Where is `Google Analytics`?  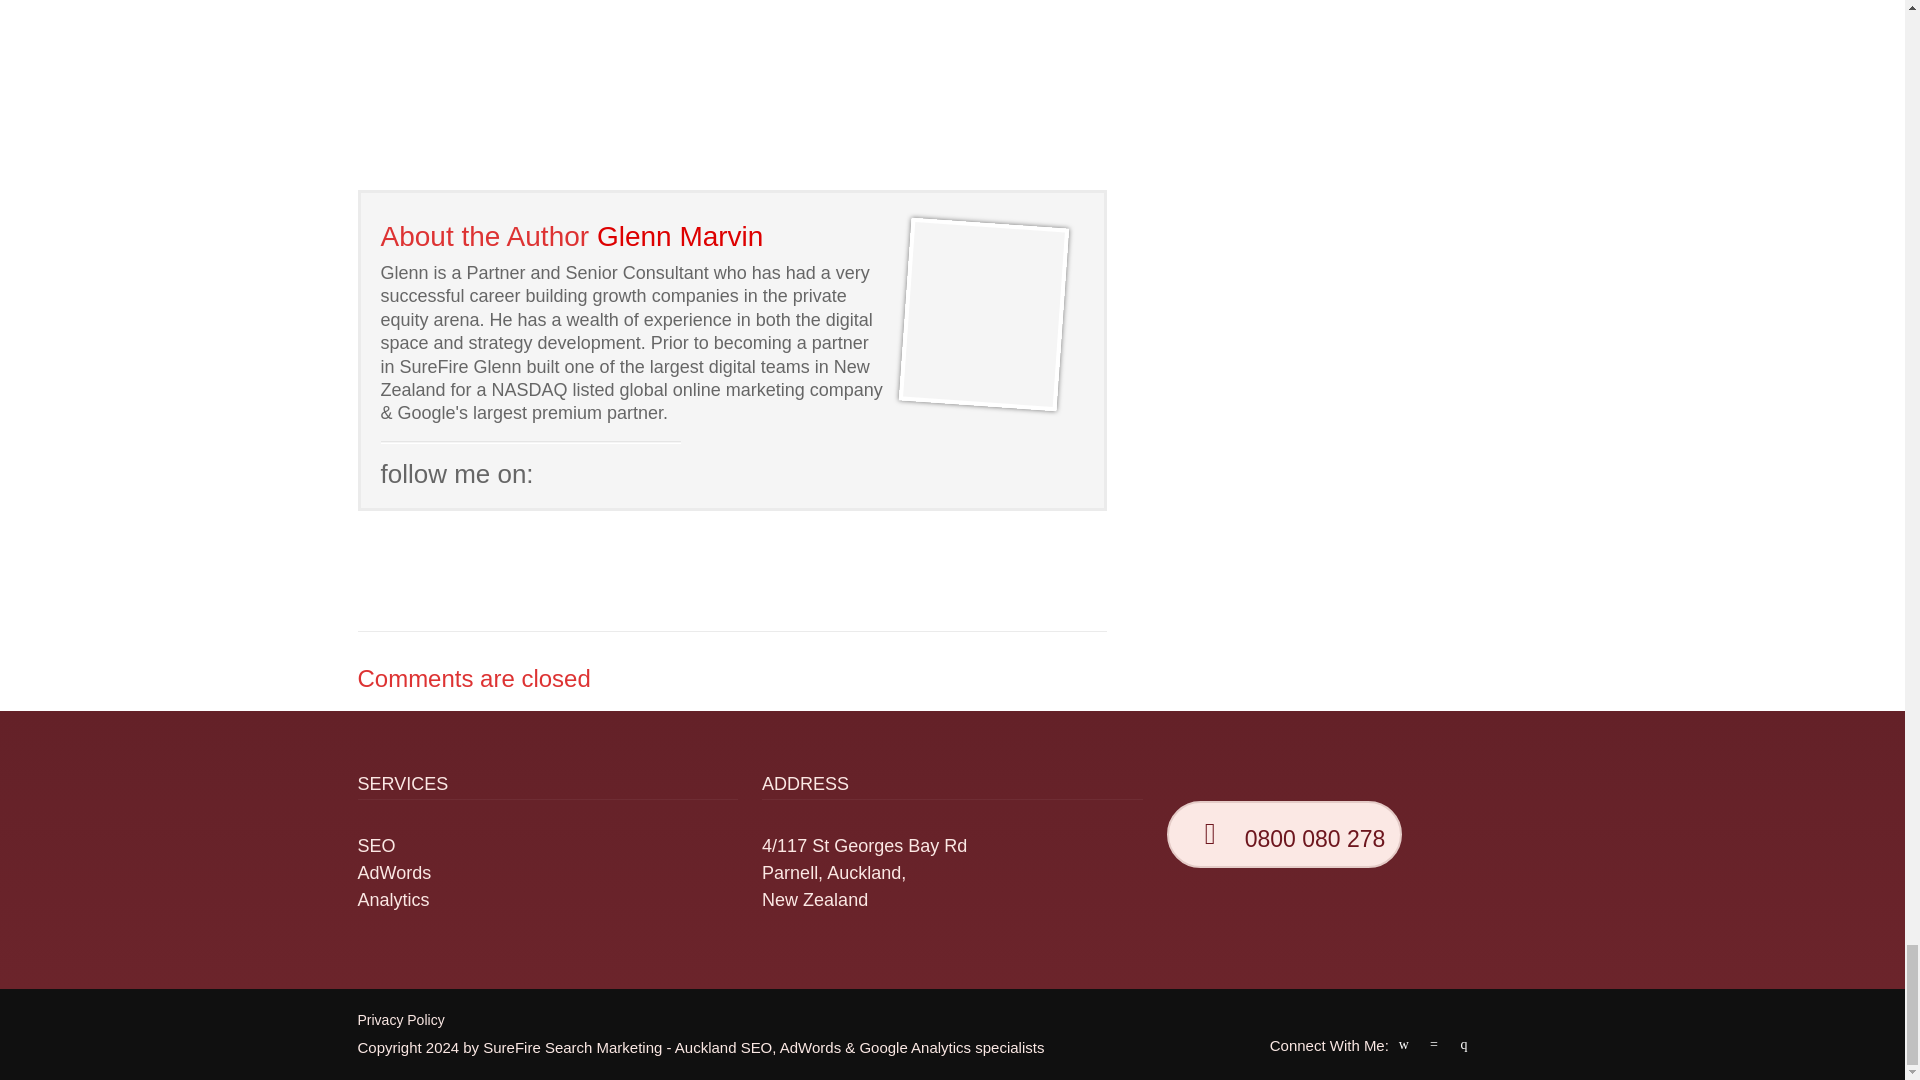
Google Analytics is located at coordinates (914, 1047).